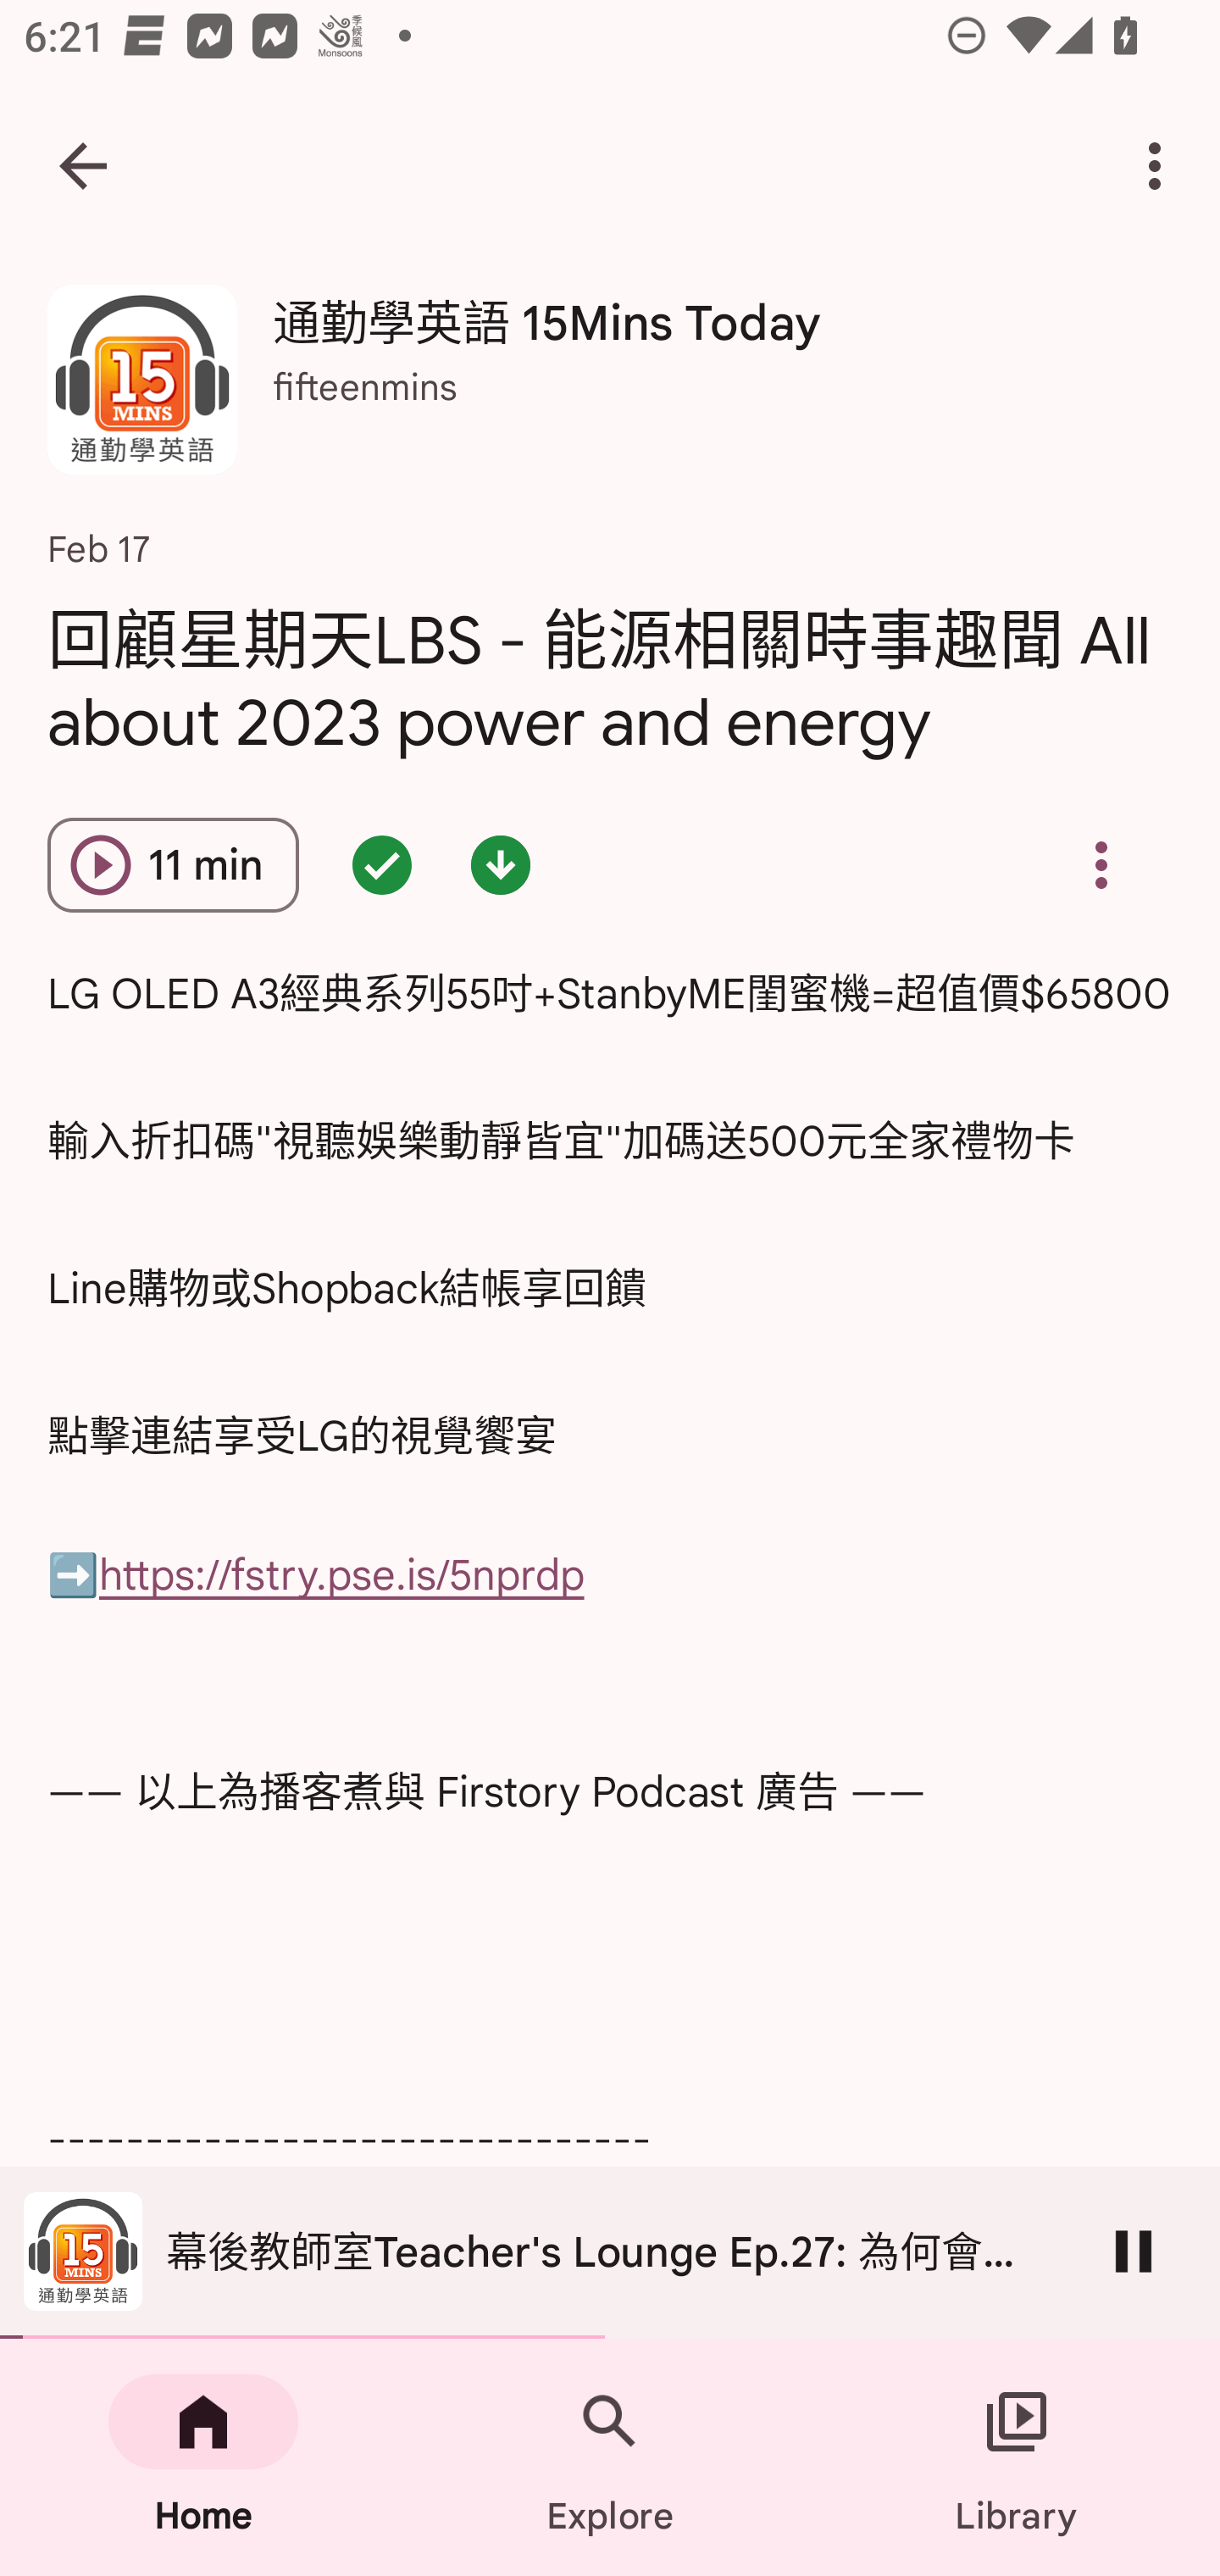  What do you see at coordinates (382, 864) in the screenshot?
I see `Episode queued - double tap for options` at bounding box center [382, 864].